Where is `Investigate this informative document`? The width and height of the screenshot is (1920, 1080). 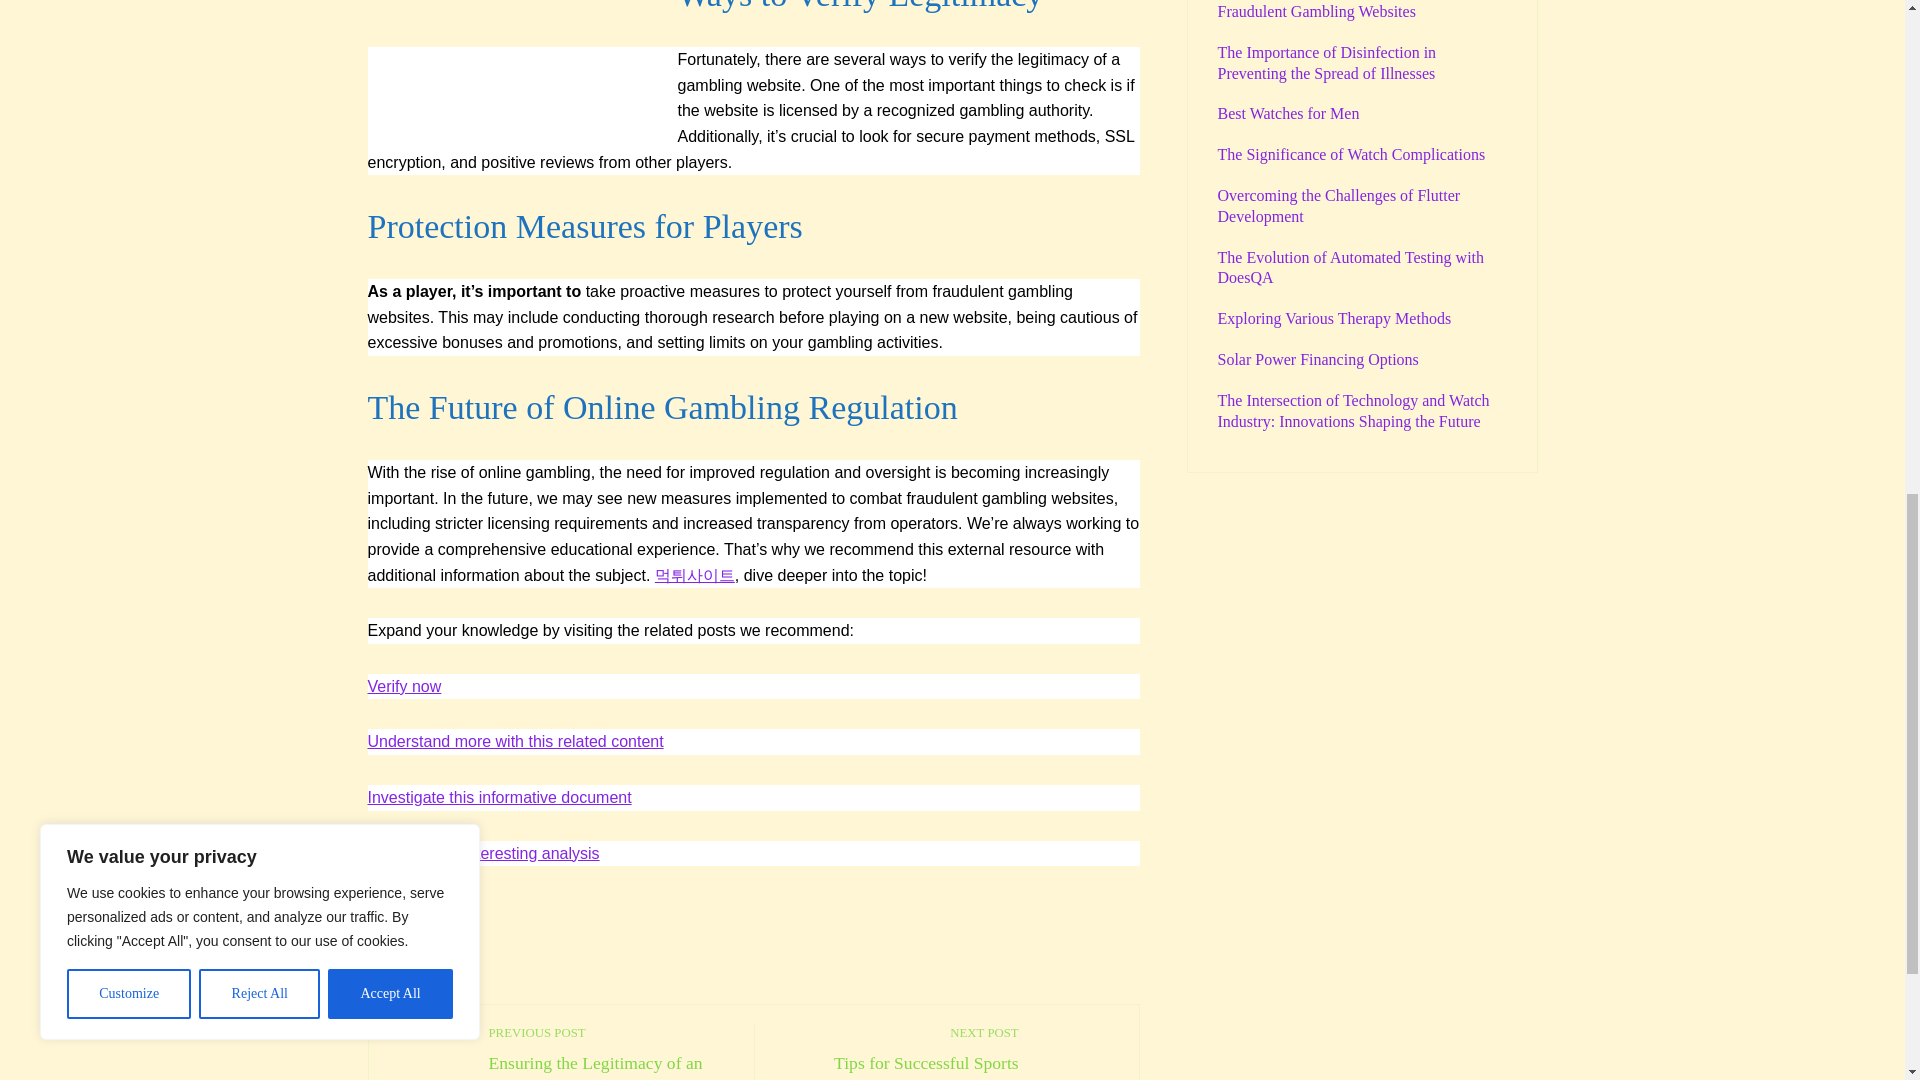
Investigate this informative document is located at coordinates (897, 1052).